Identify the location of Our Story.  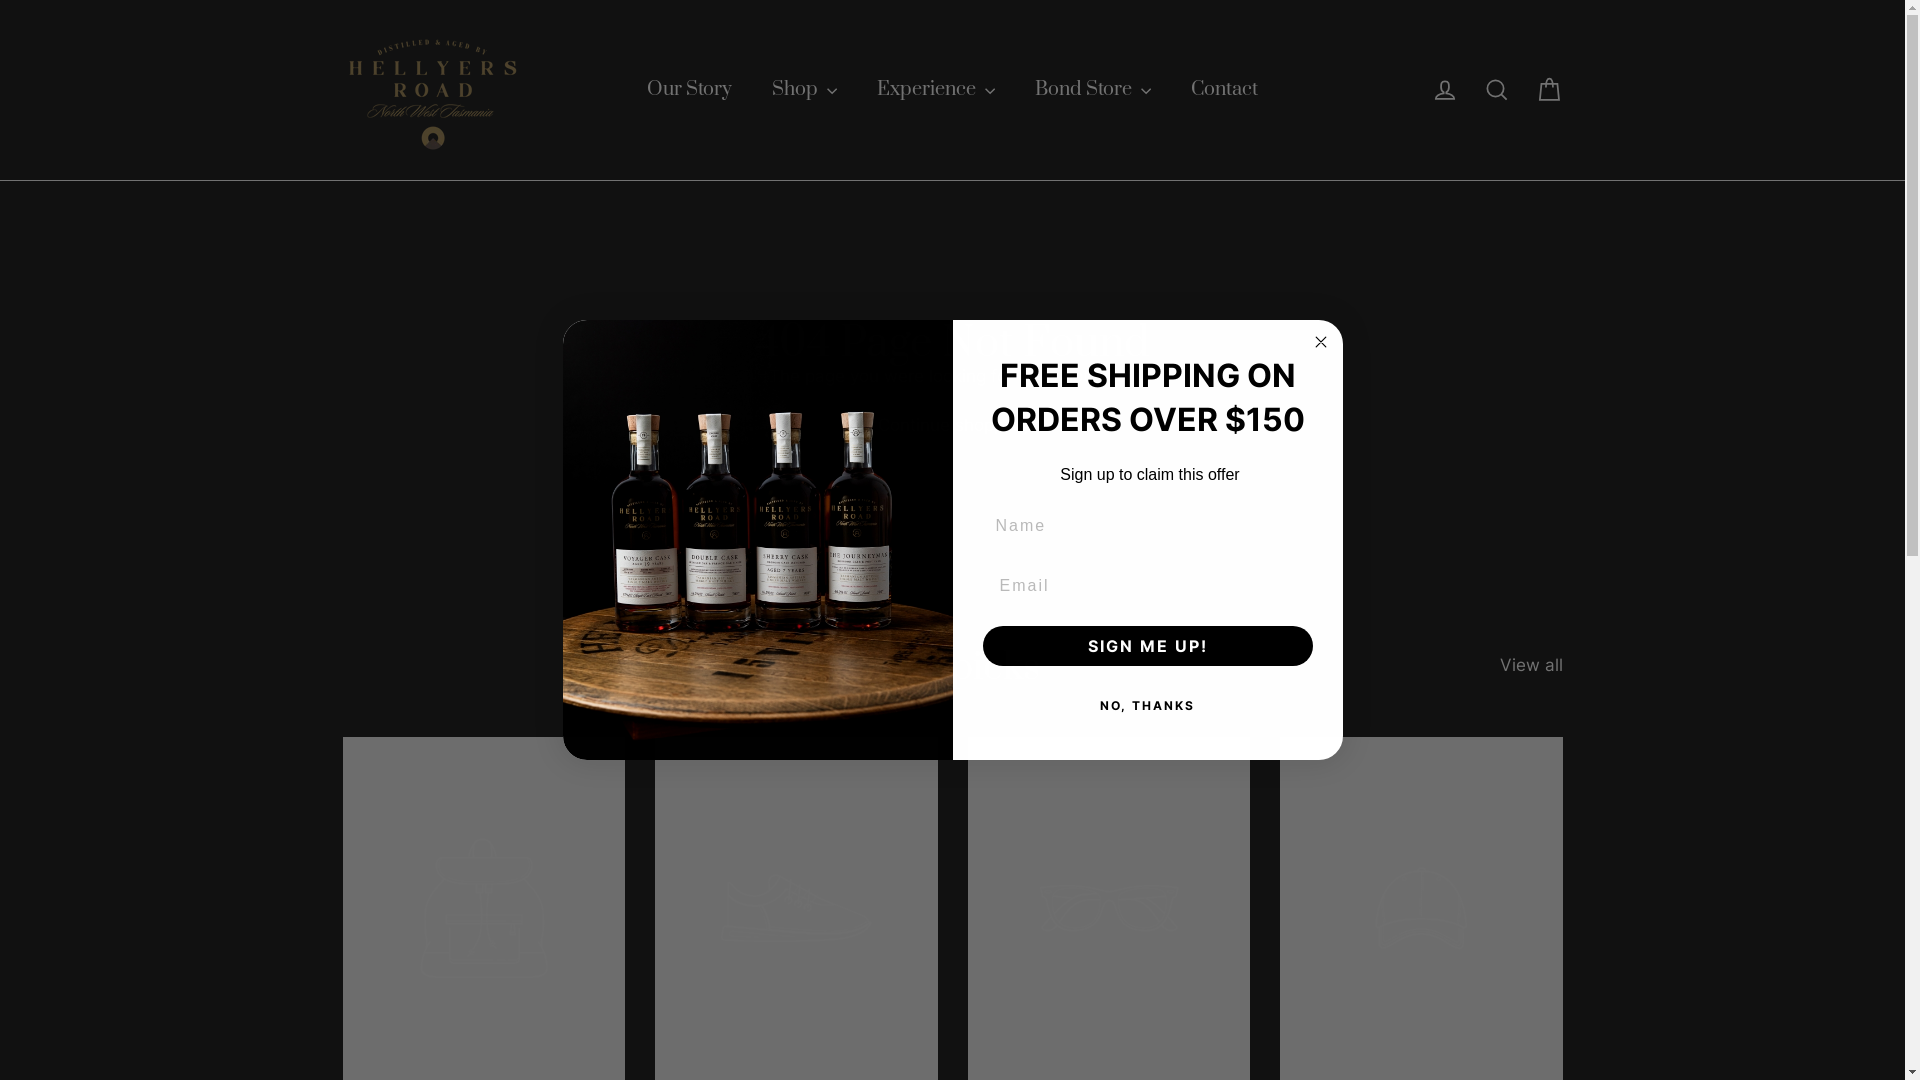
(690, 90).